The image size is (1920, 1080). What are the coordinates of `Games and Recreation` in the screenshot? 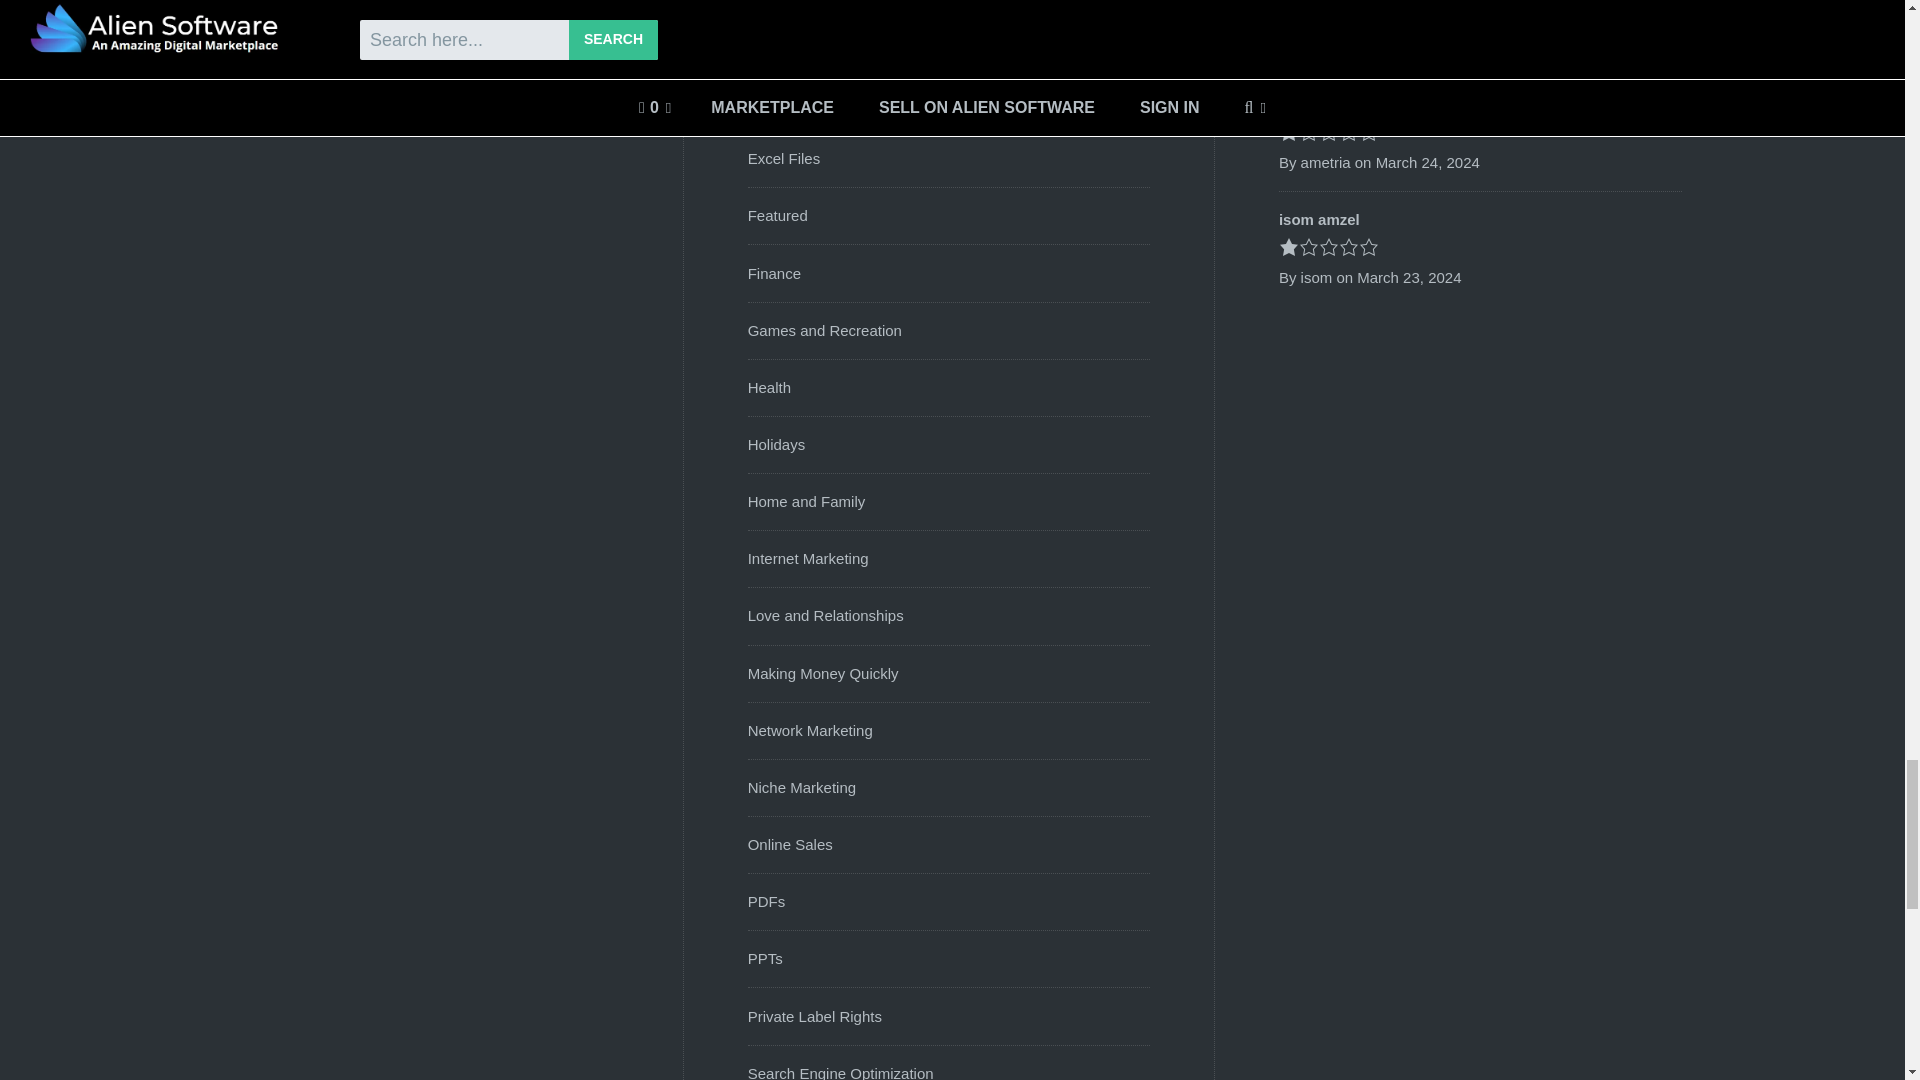 It's located at (825, 330).